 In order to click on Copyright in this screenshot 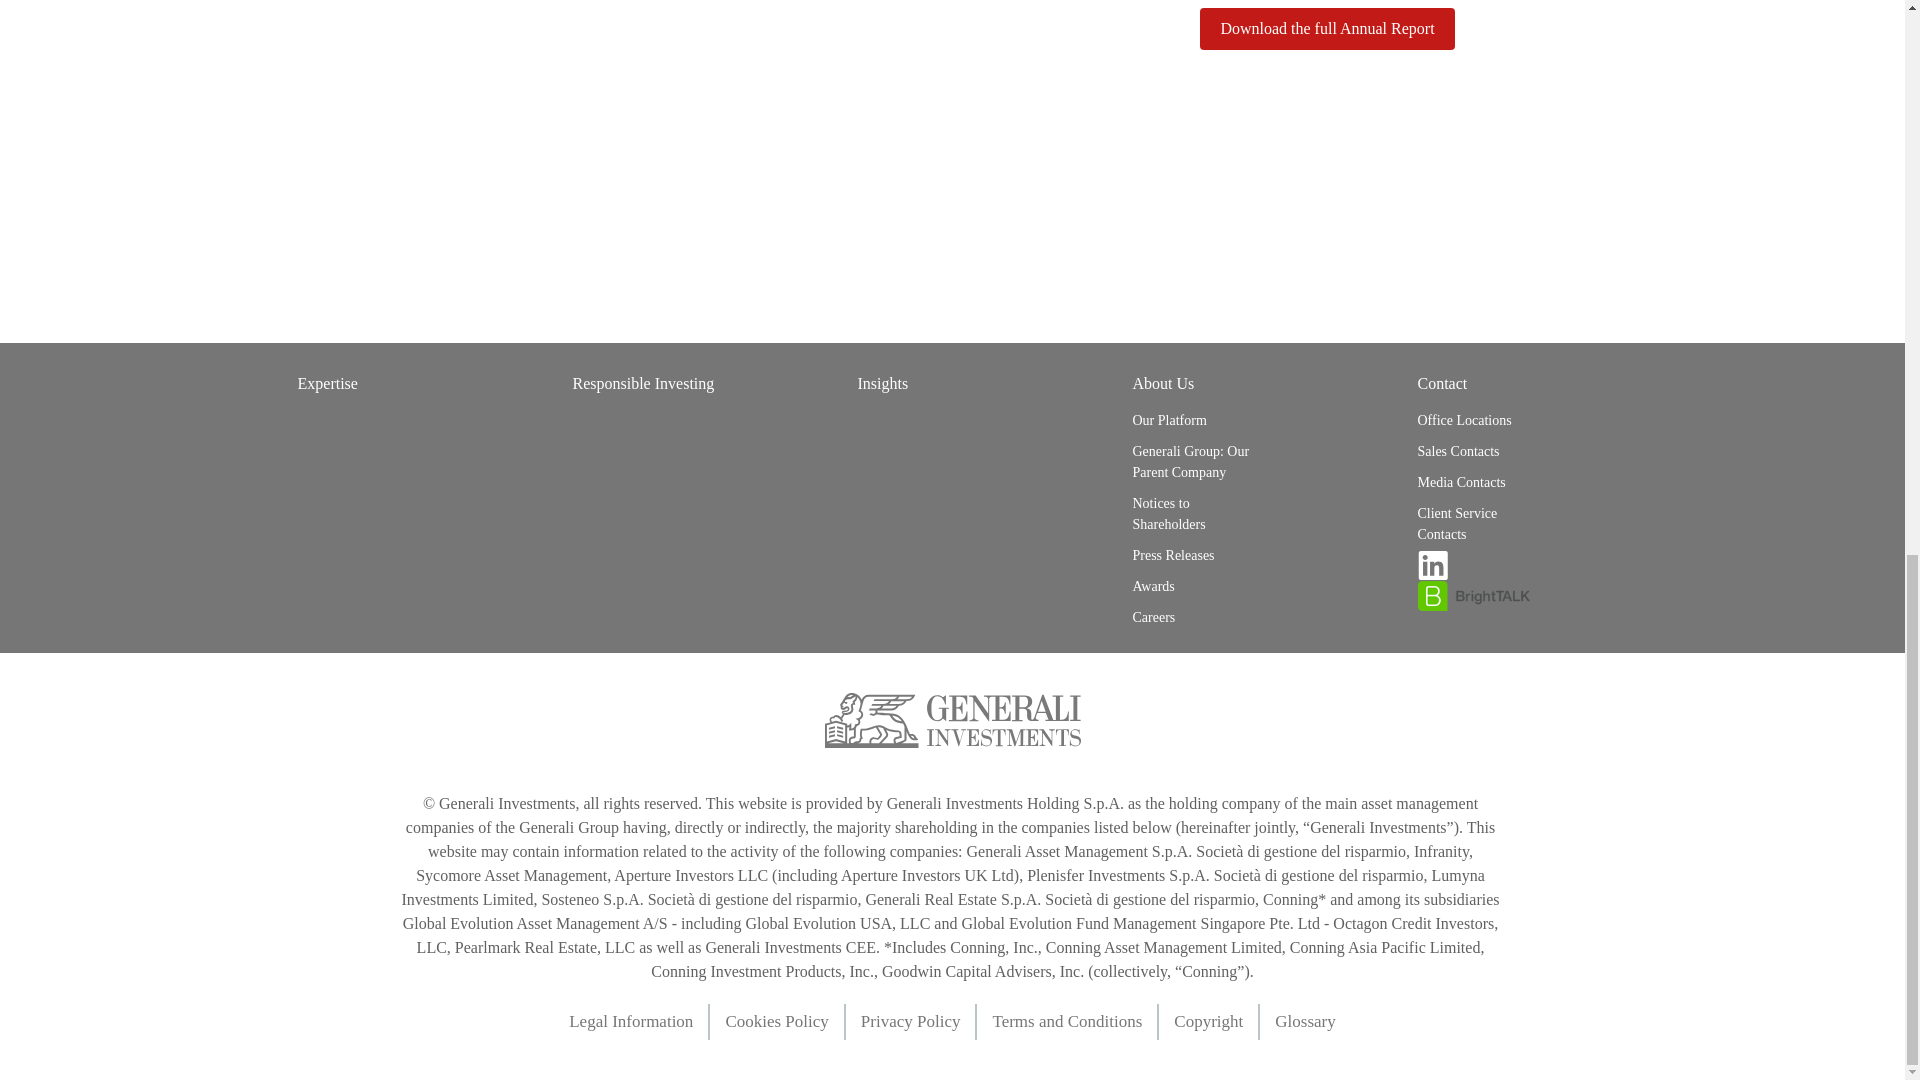, I will do `click(1216, 1022)`.